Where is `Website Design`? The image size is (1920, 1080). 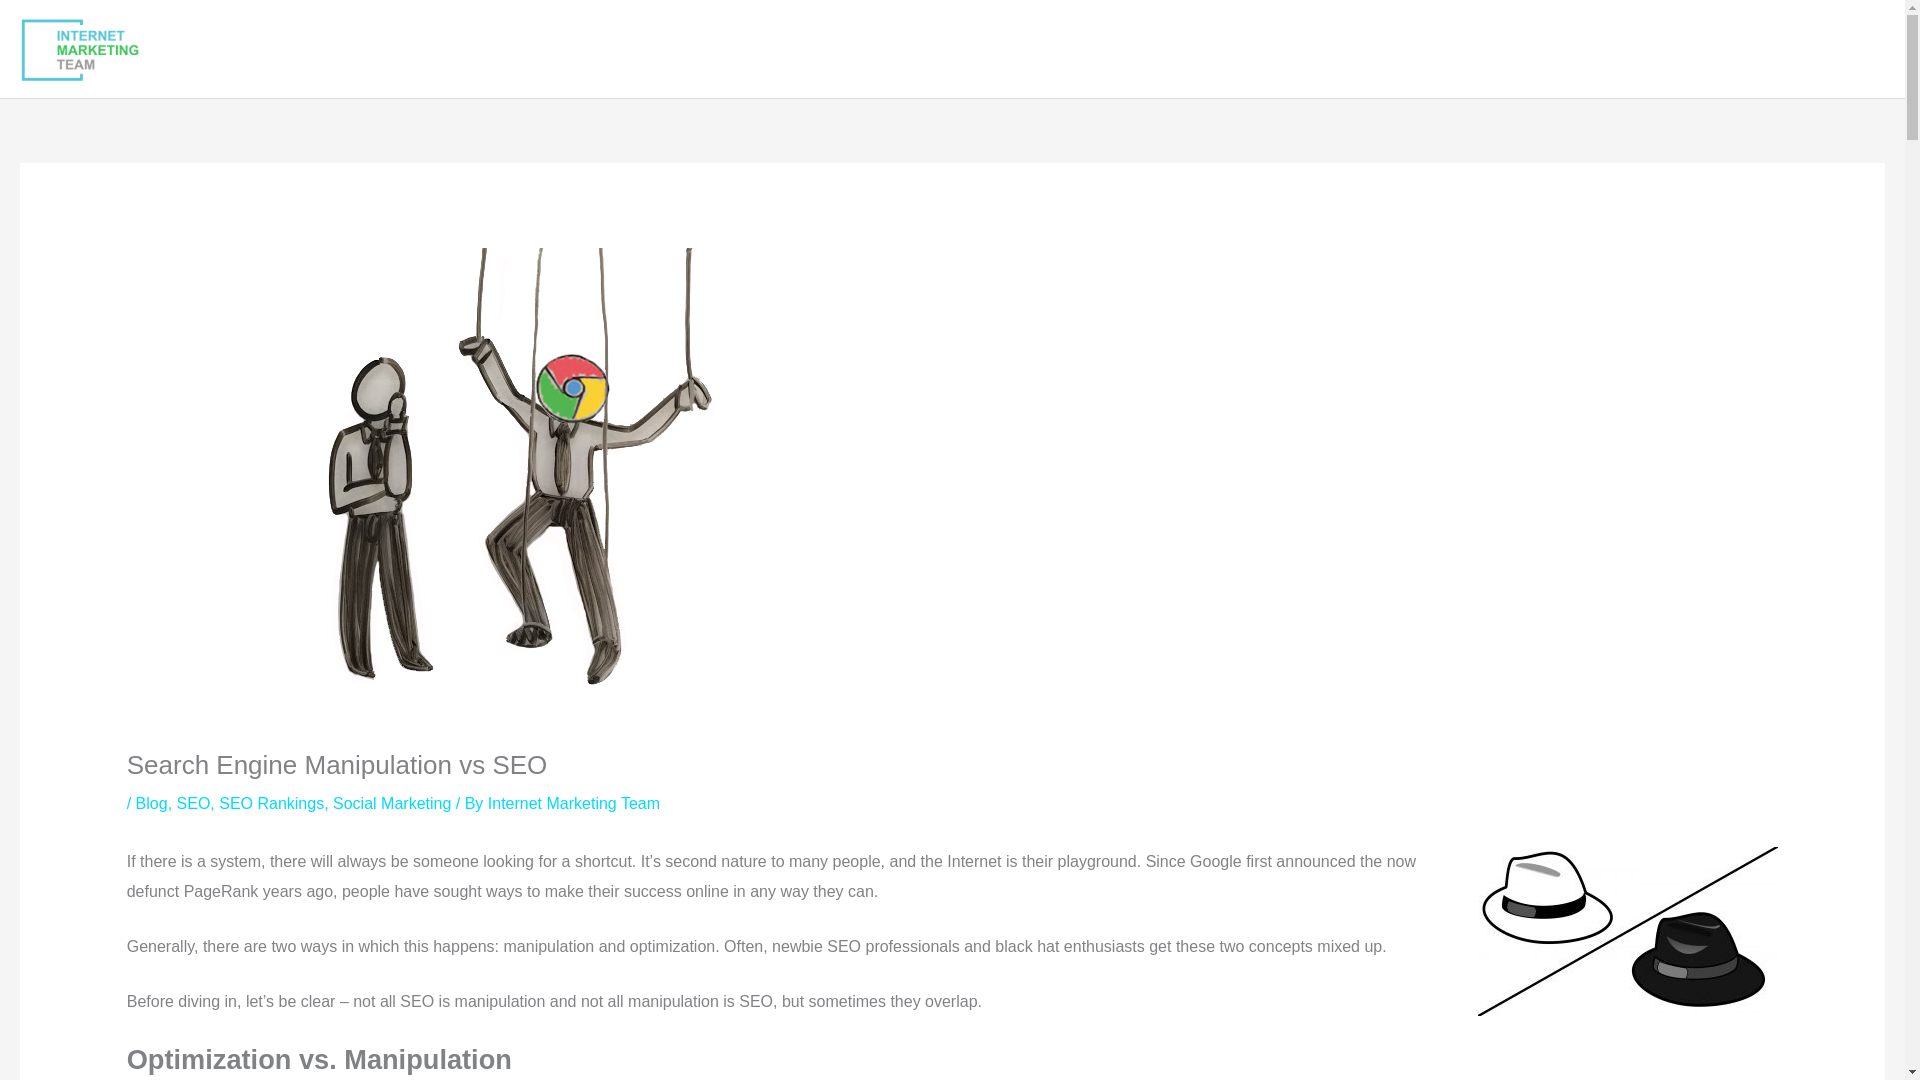
Website Design is located at coordinates (1494, 49).